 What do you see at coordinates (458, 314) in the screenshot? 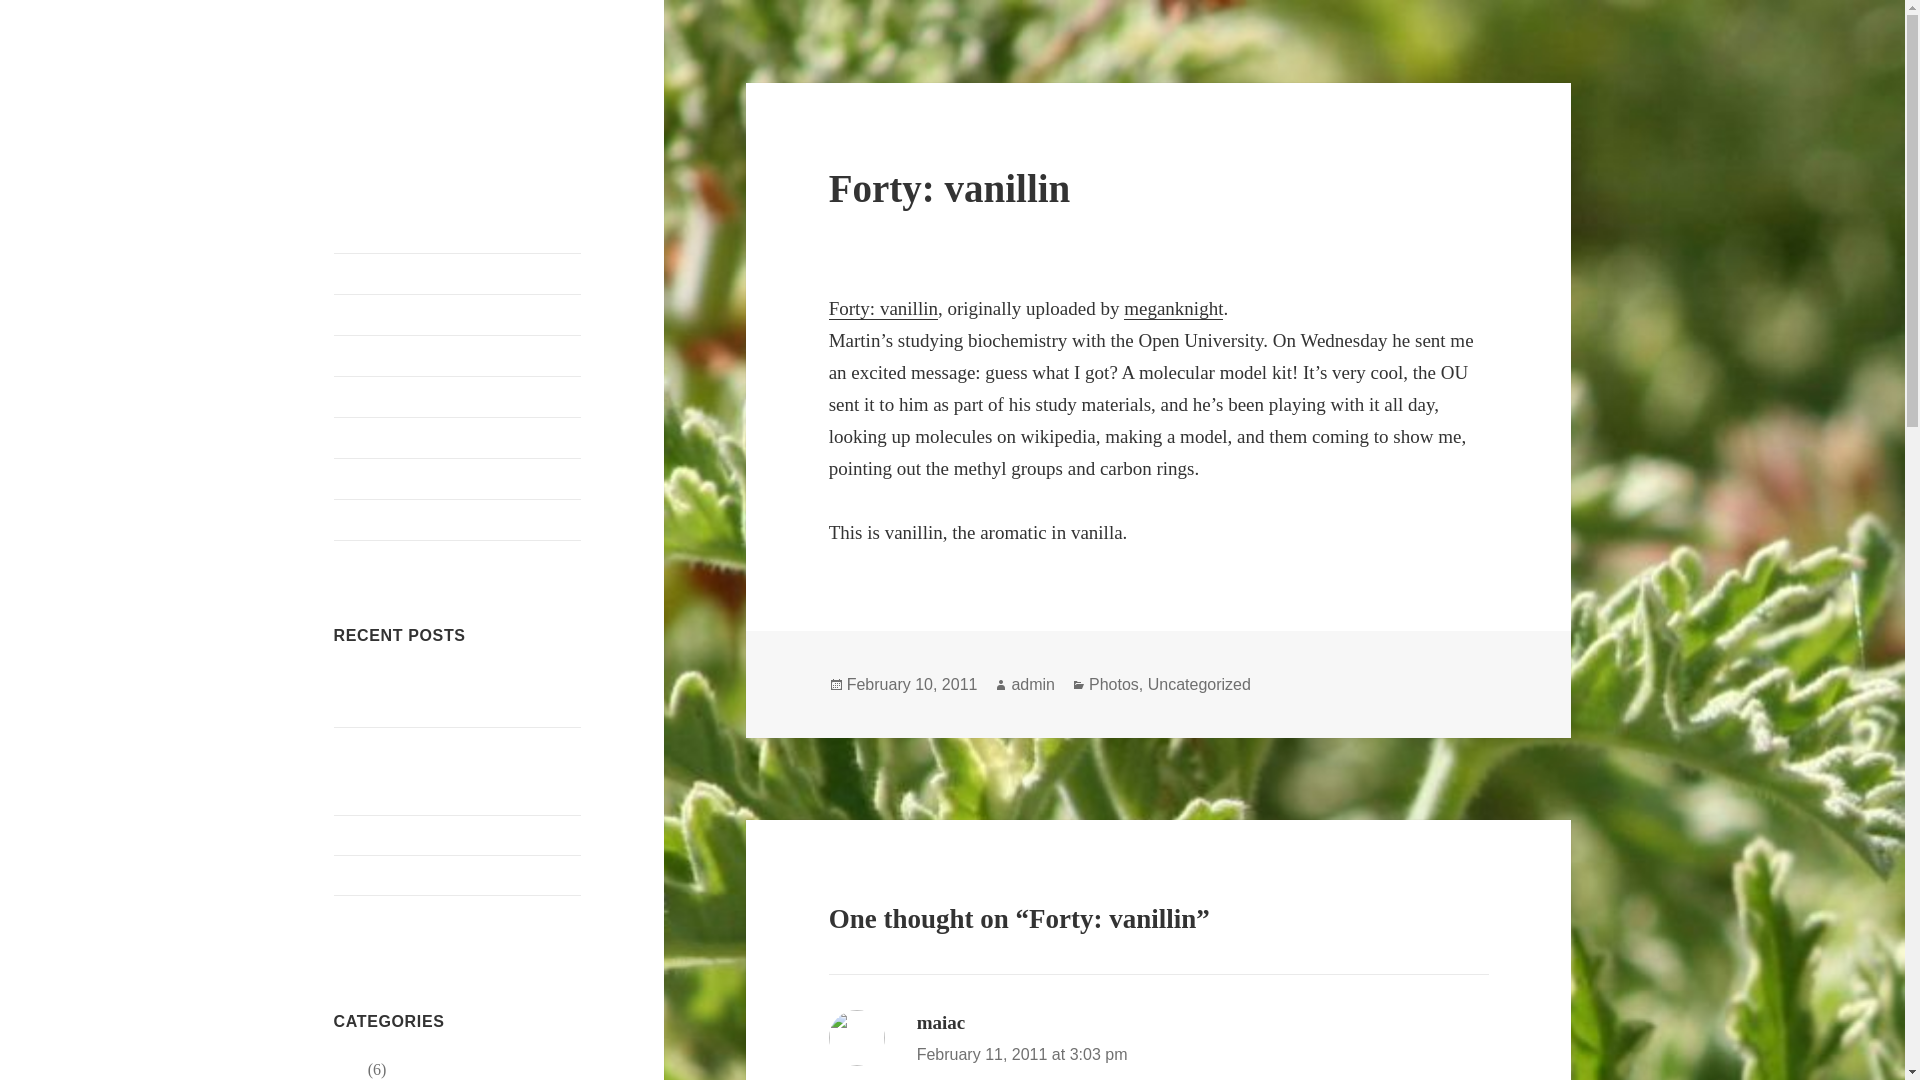
I see `Journalism` at bounding box center [458, 314].